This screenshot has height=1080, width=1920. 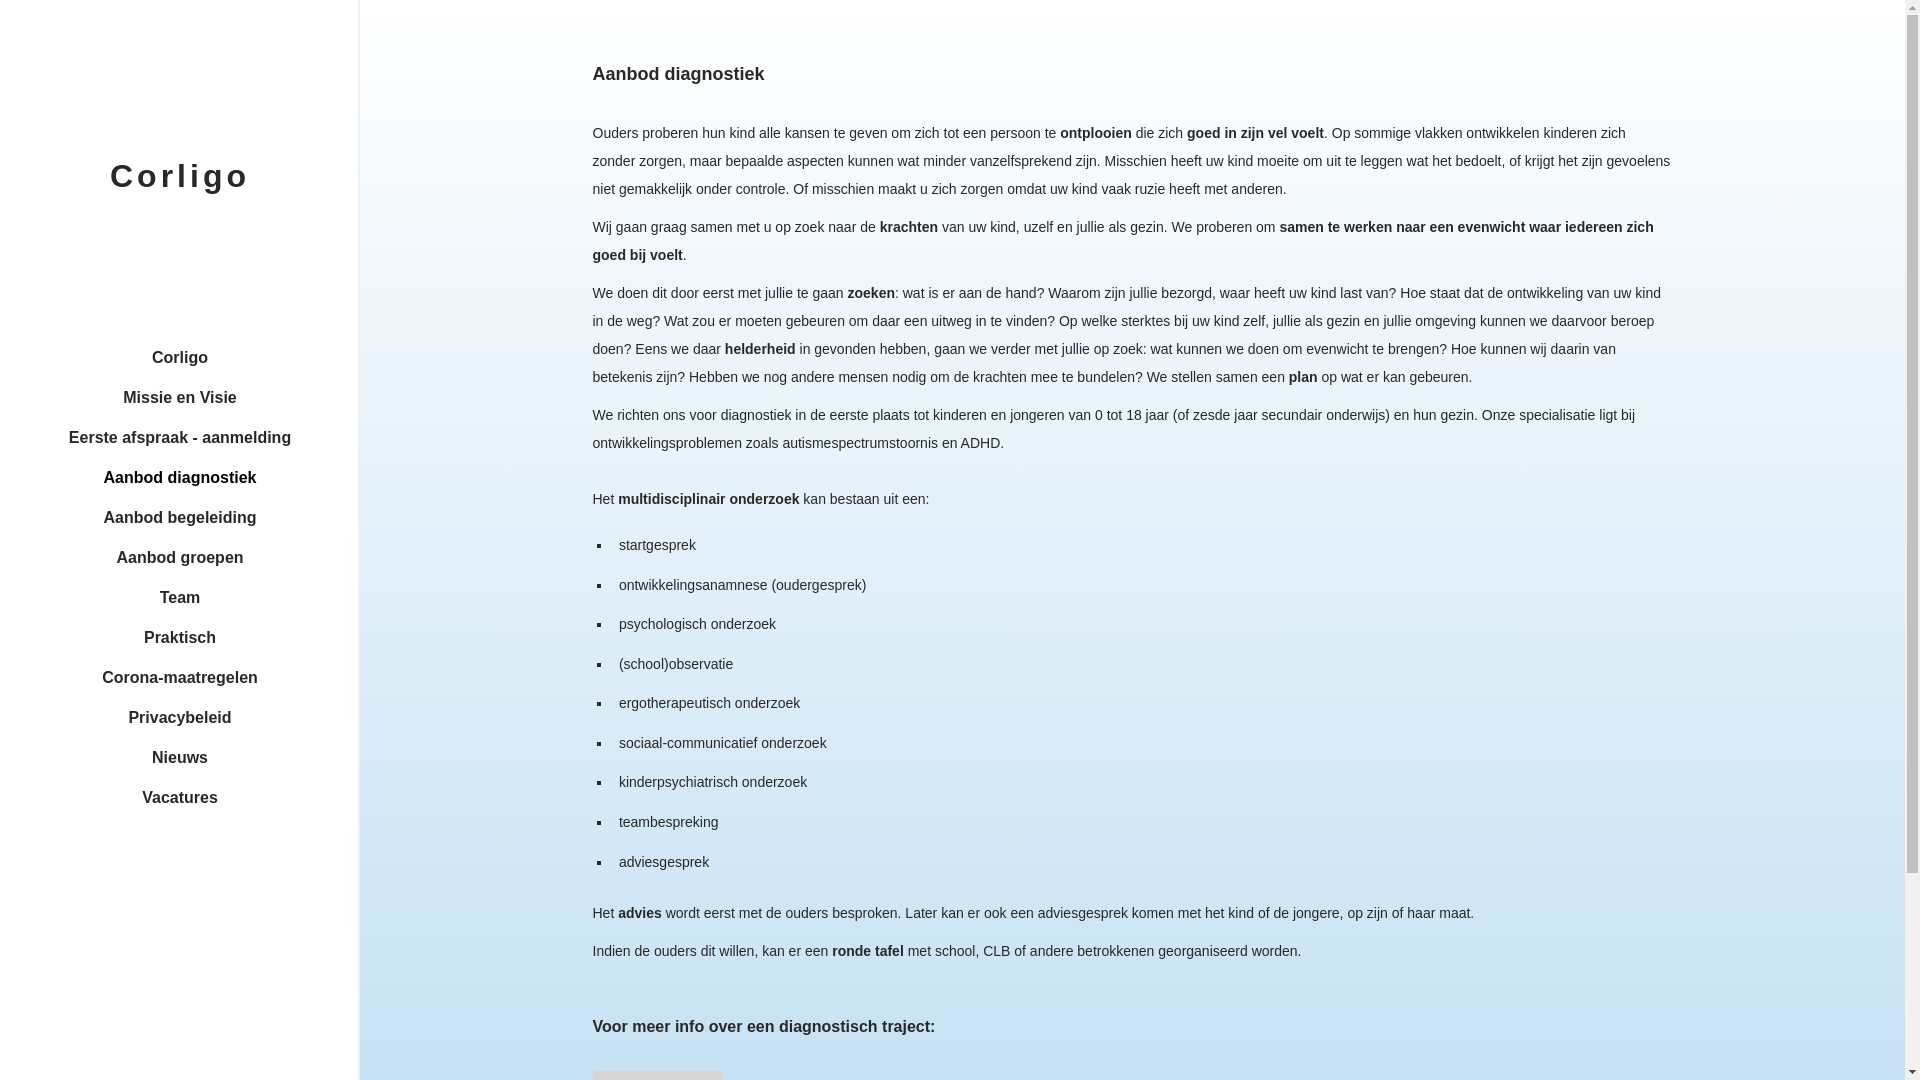 What do you see at coordinates (180, 798) in the screenshot?
I see `Vacatures` at bounding box center [180, 798].